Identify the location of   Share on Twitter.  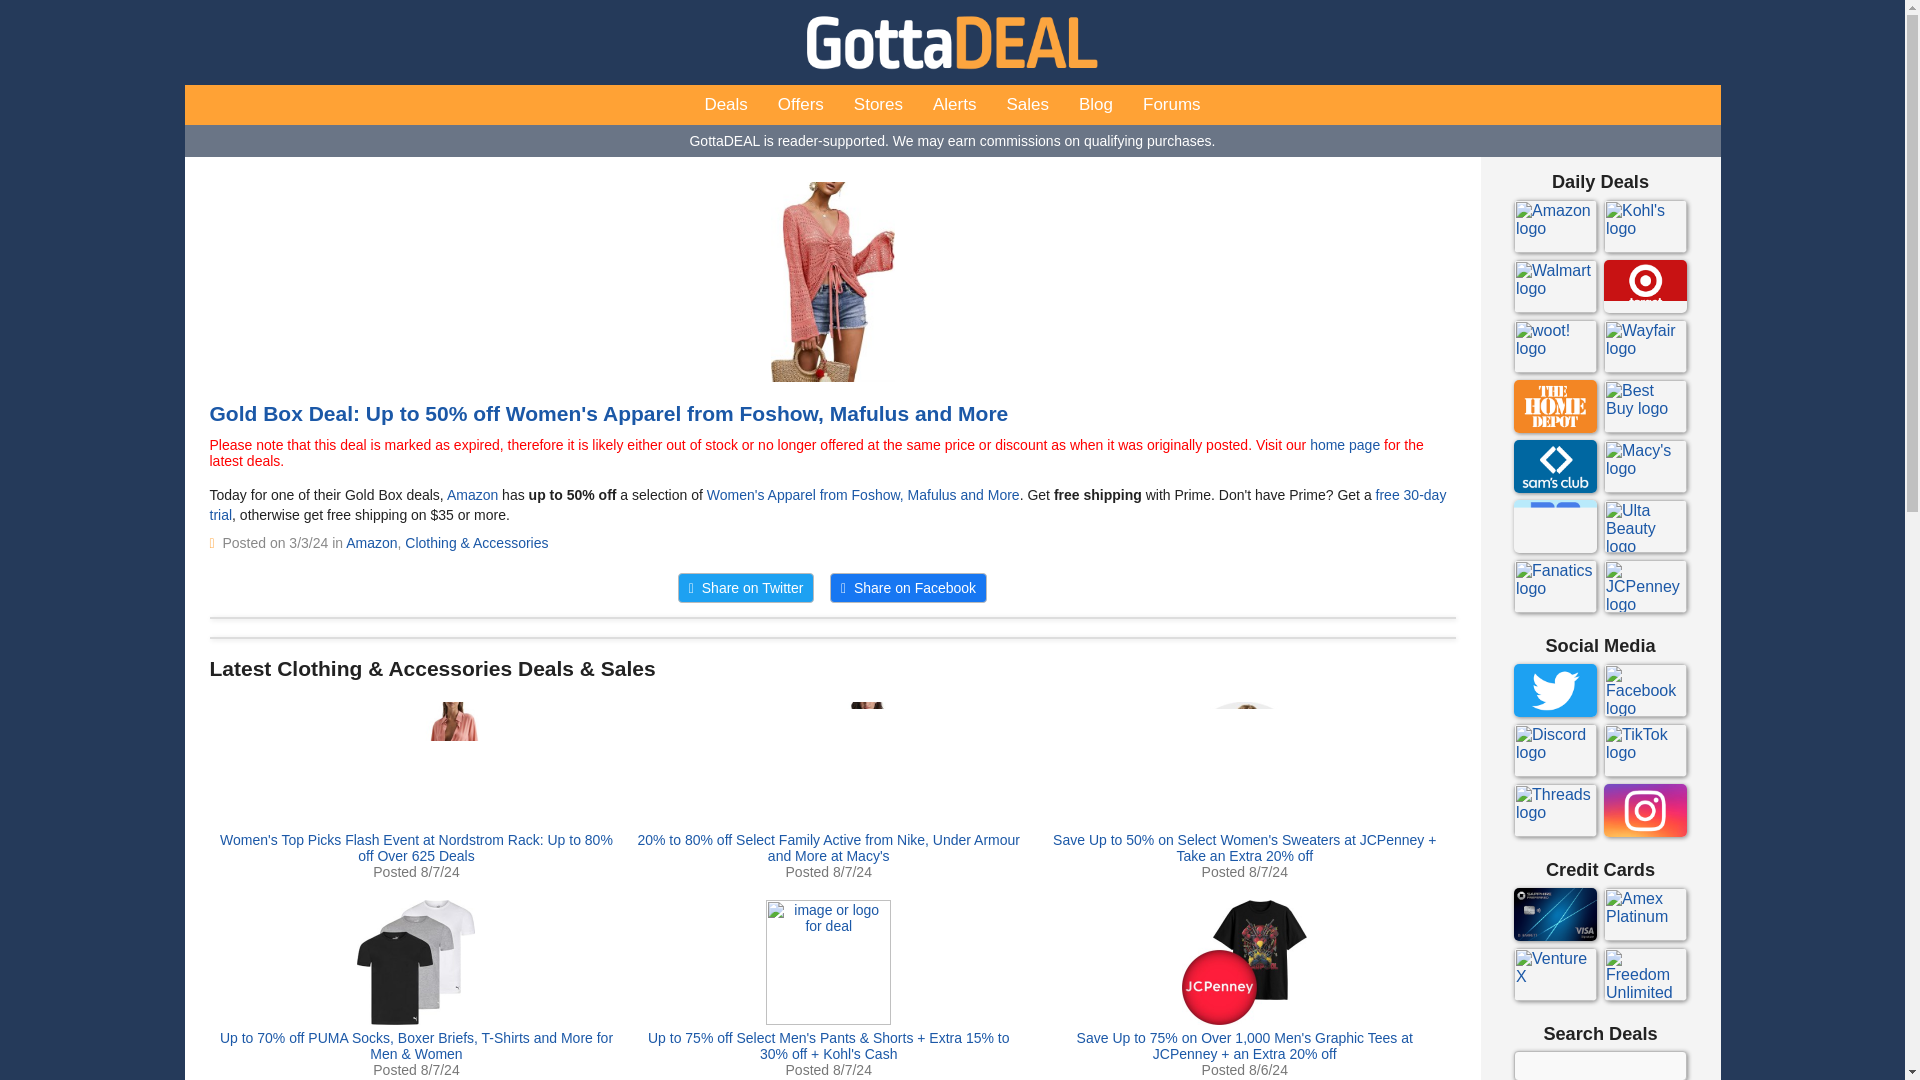
(746, 588).